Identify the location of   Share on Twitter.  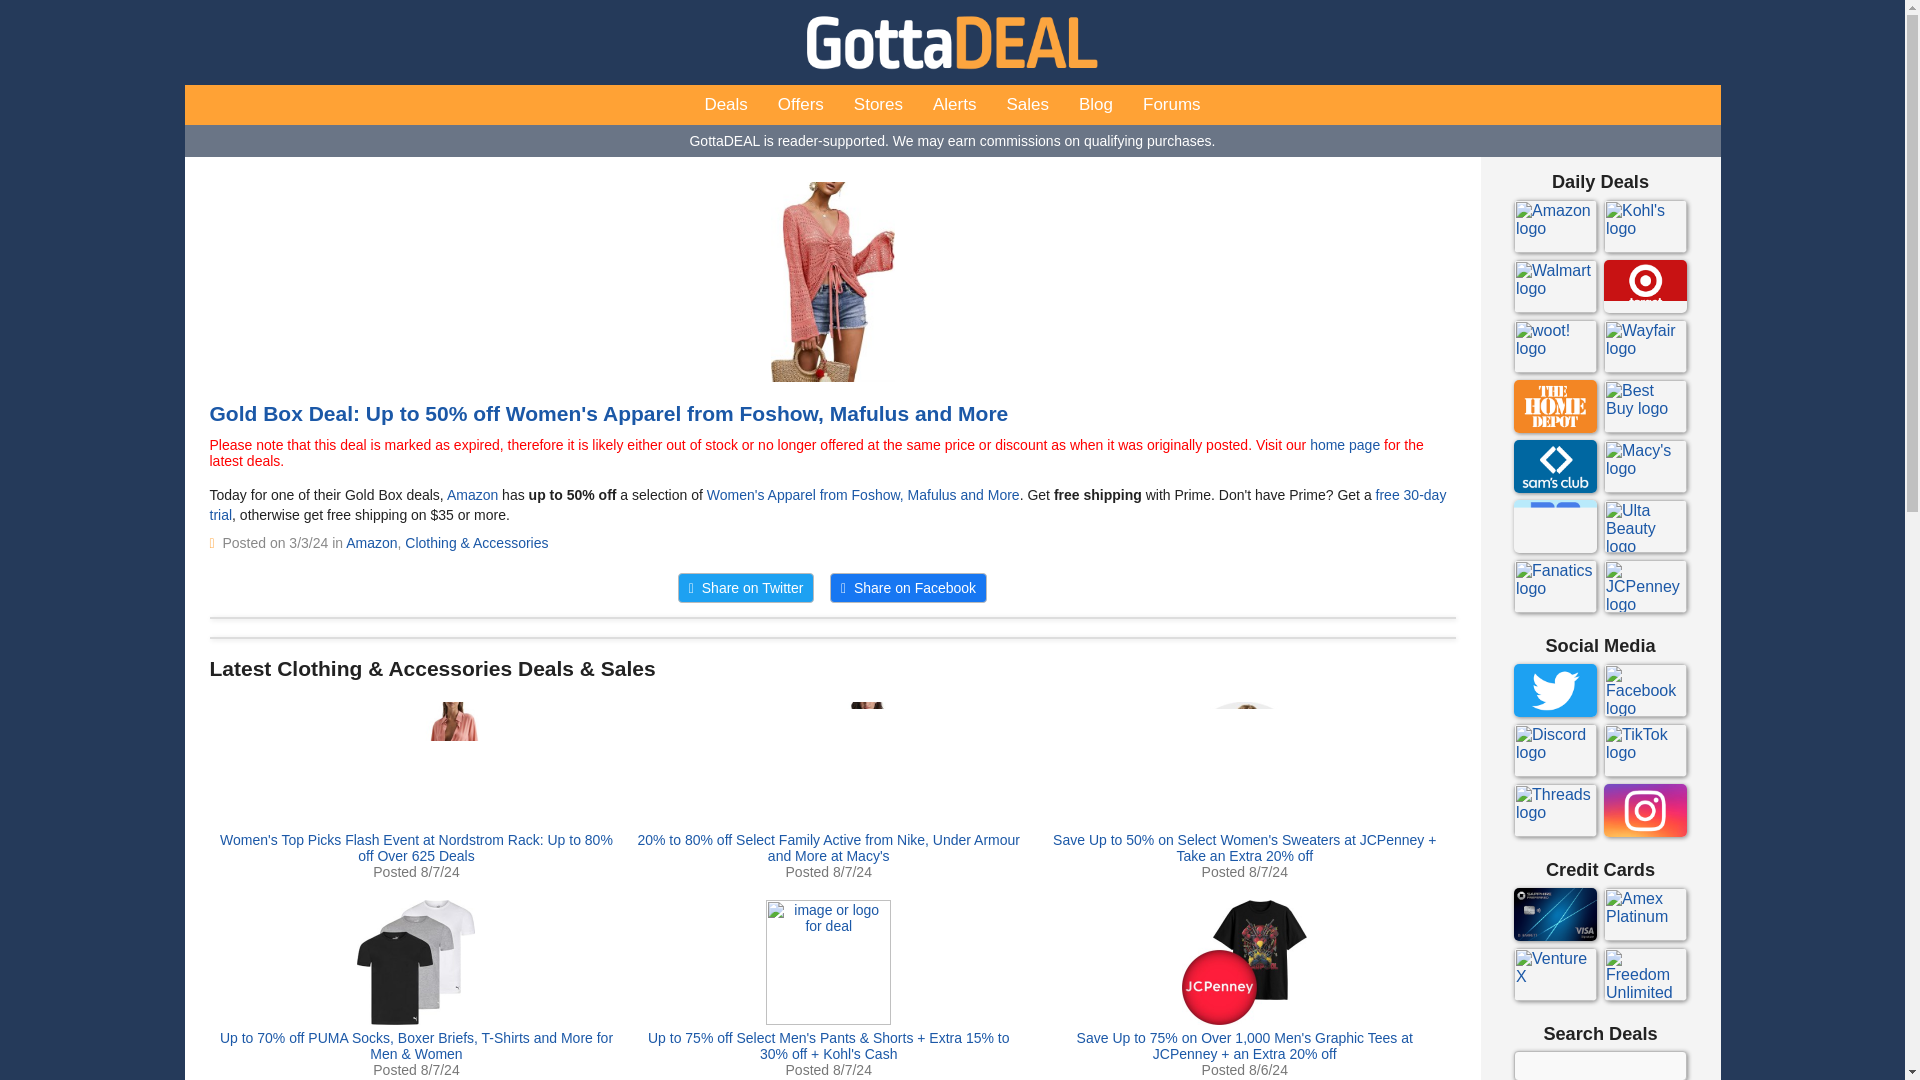
(746, 588).